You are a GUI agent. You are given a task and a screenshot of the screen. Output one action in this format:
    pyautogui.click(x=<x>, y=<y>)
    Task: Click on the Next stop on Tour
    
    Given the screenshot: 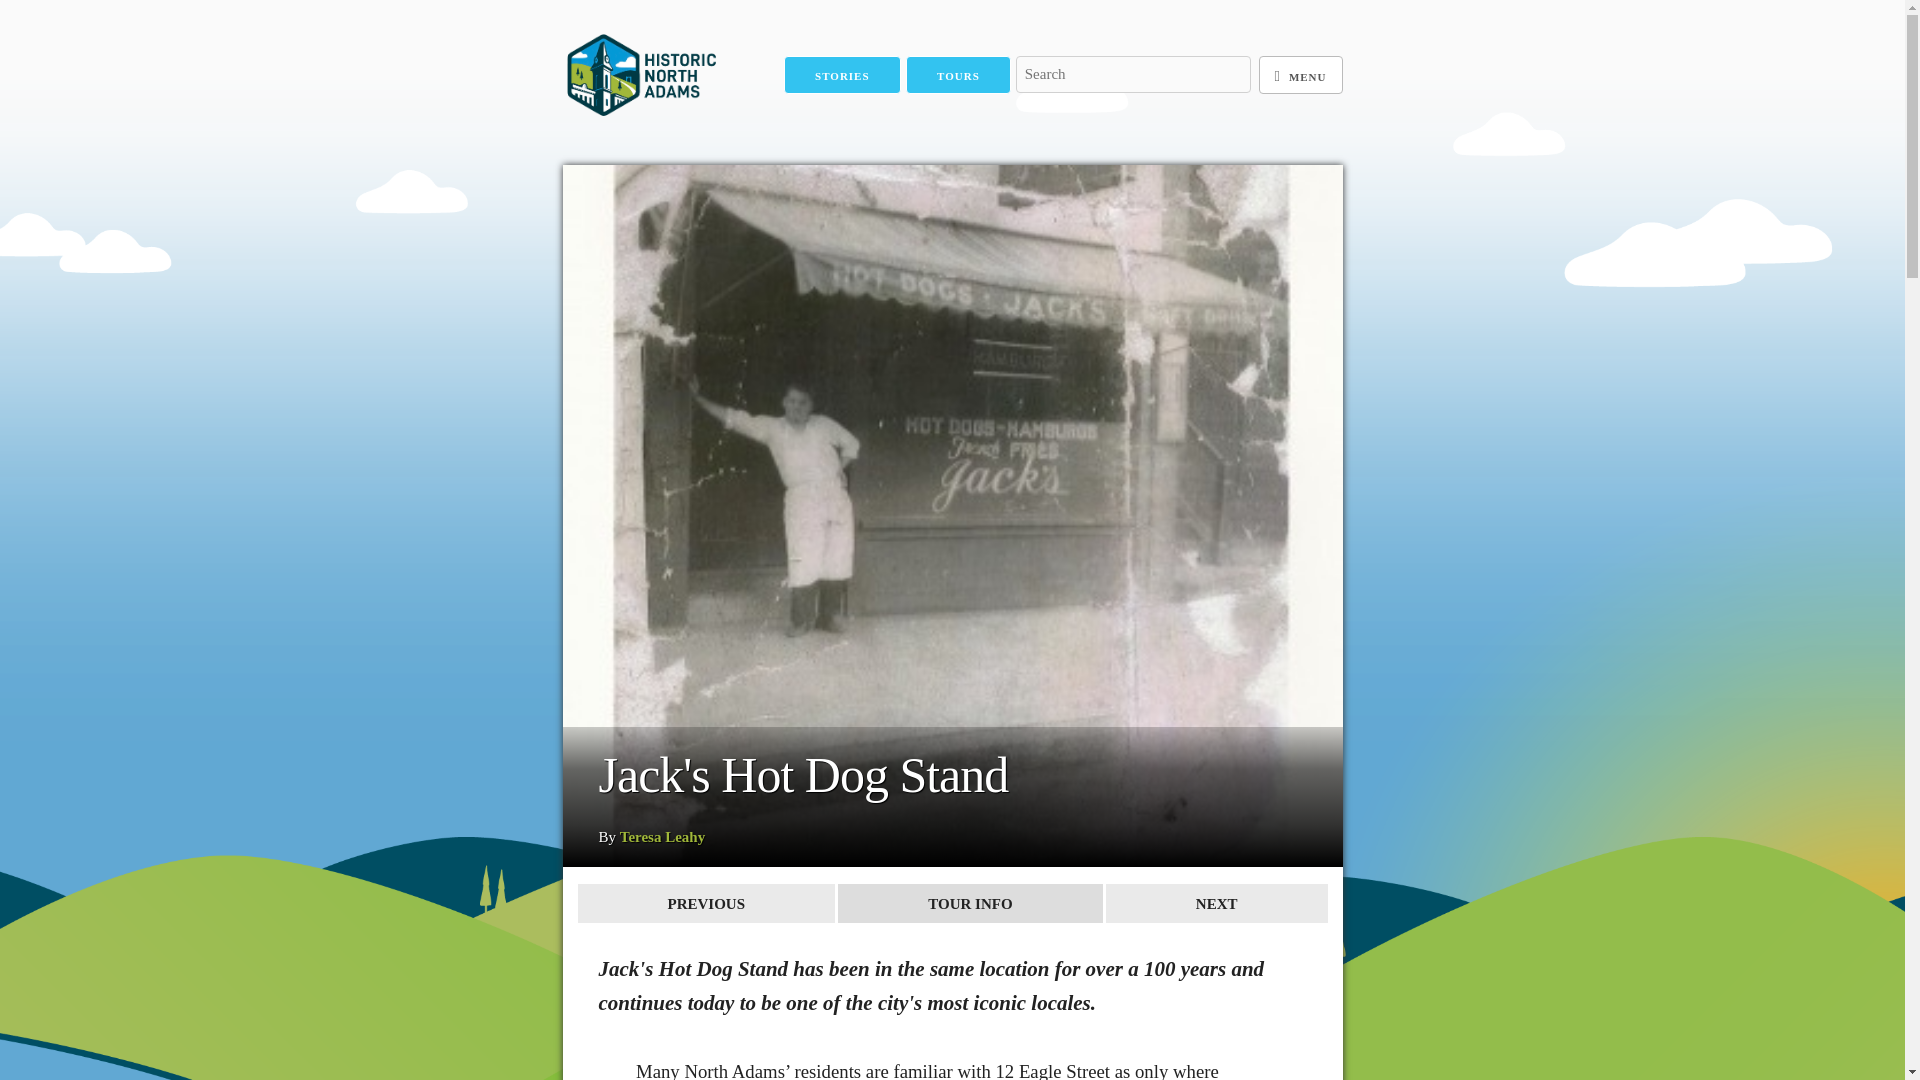 What is the action you would take?
    pyautogui.click(x=1216, y=904)
    